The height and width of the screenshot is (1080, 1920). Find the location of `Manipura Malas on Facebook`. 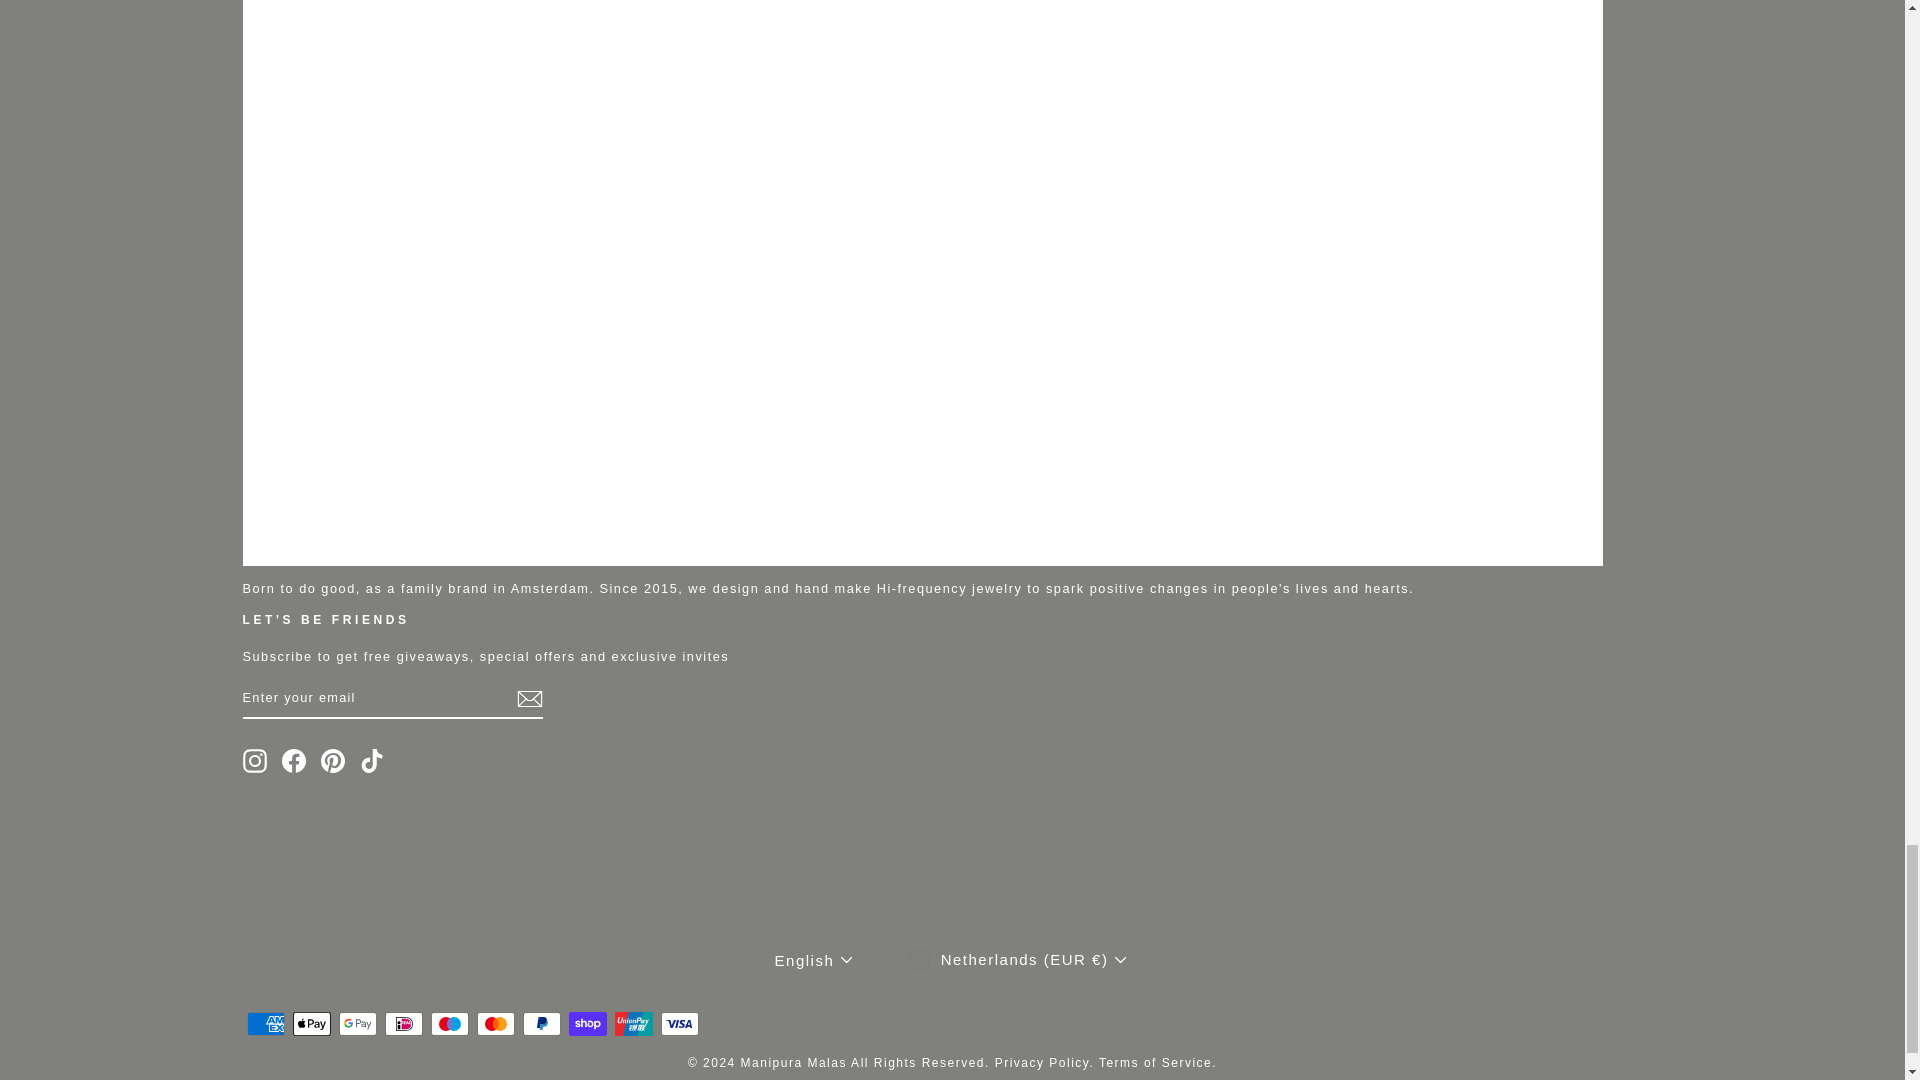

Manipura Malas on Facebook is located at coordinates (294, 761).